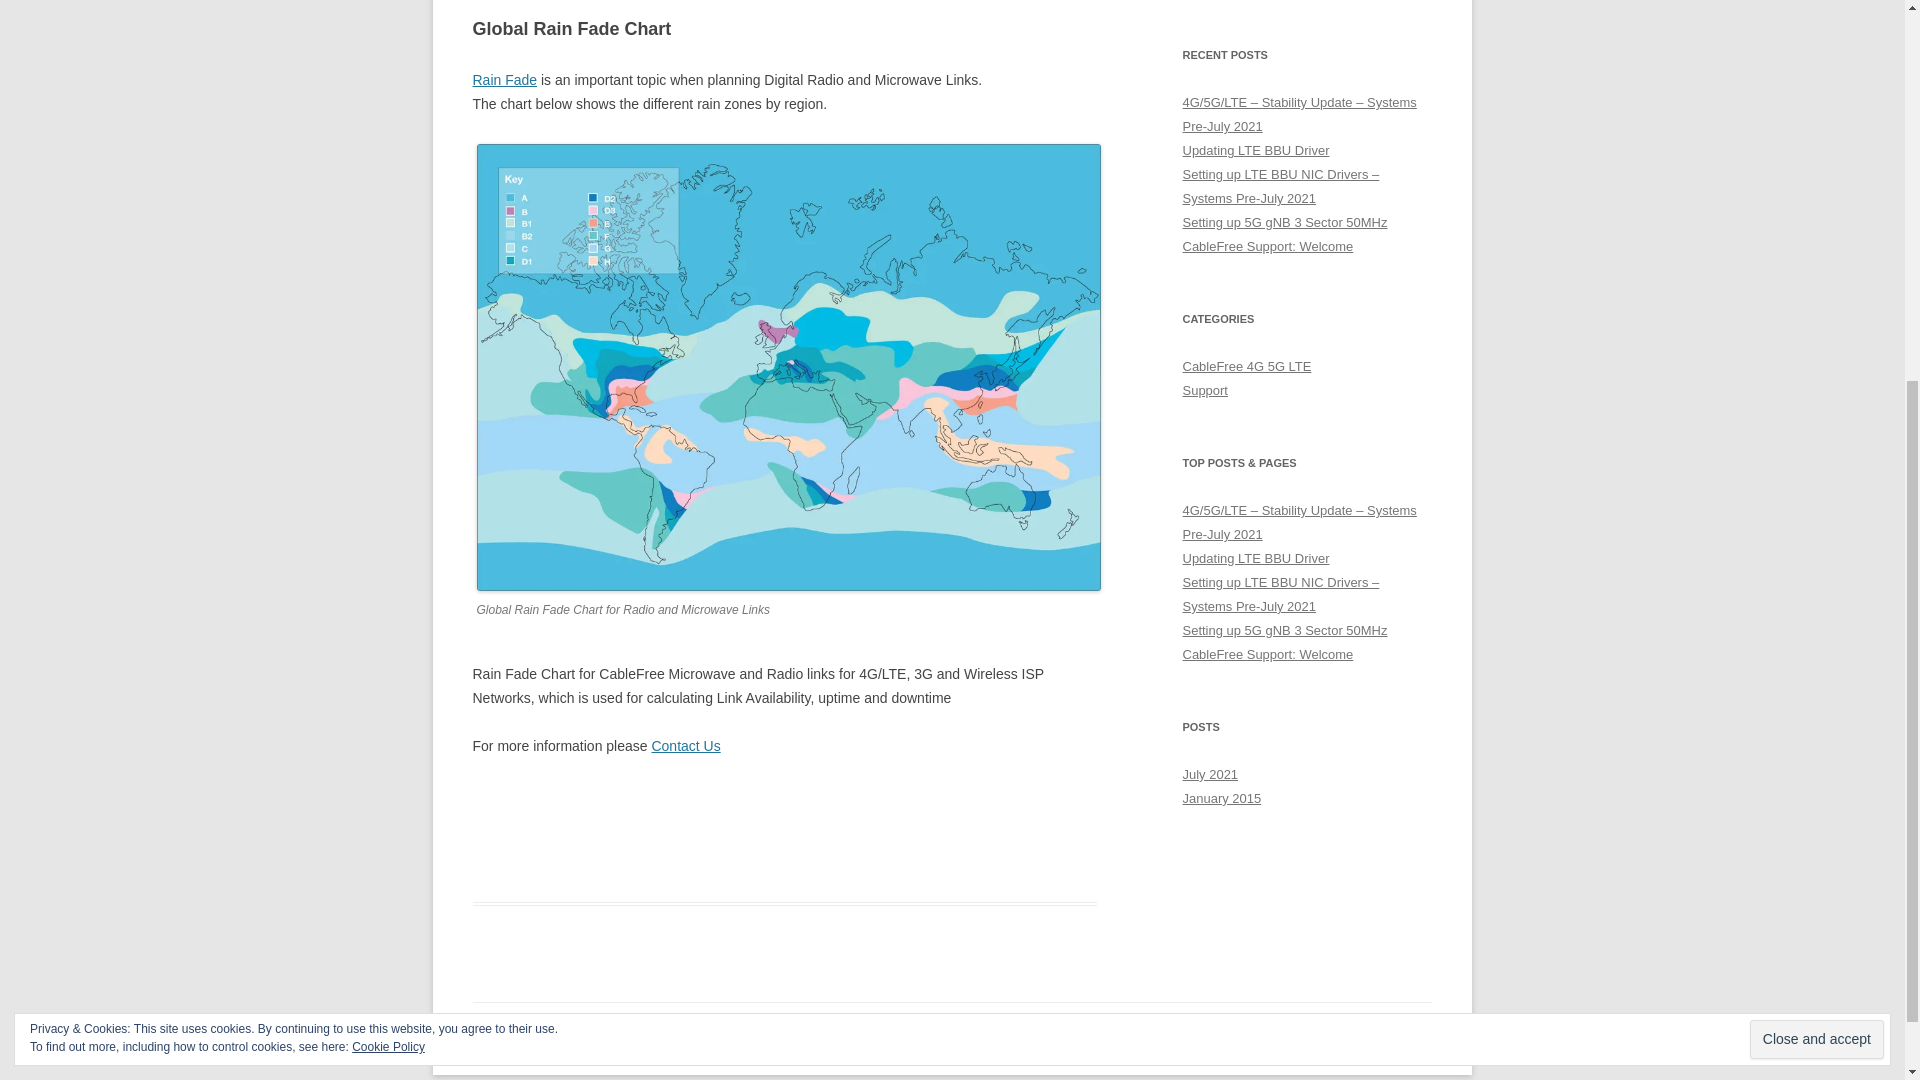 The height and width of the screenshot is (1080, 1920). What do you see at coordinates (1255, 558) in the screenshot?
I see `Updating LTE BBU Driver` at bounding box center [1255, 558].